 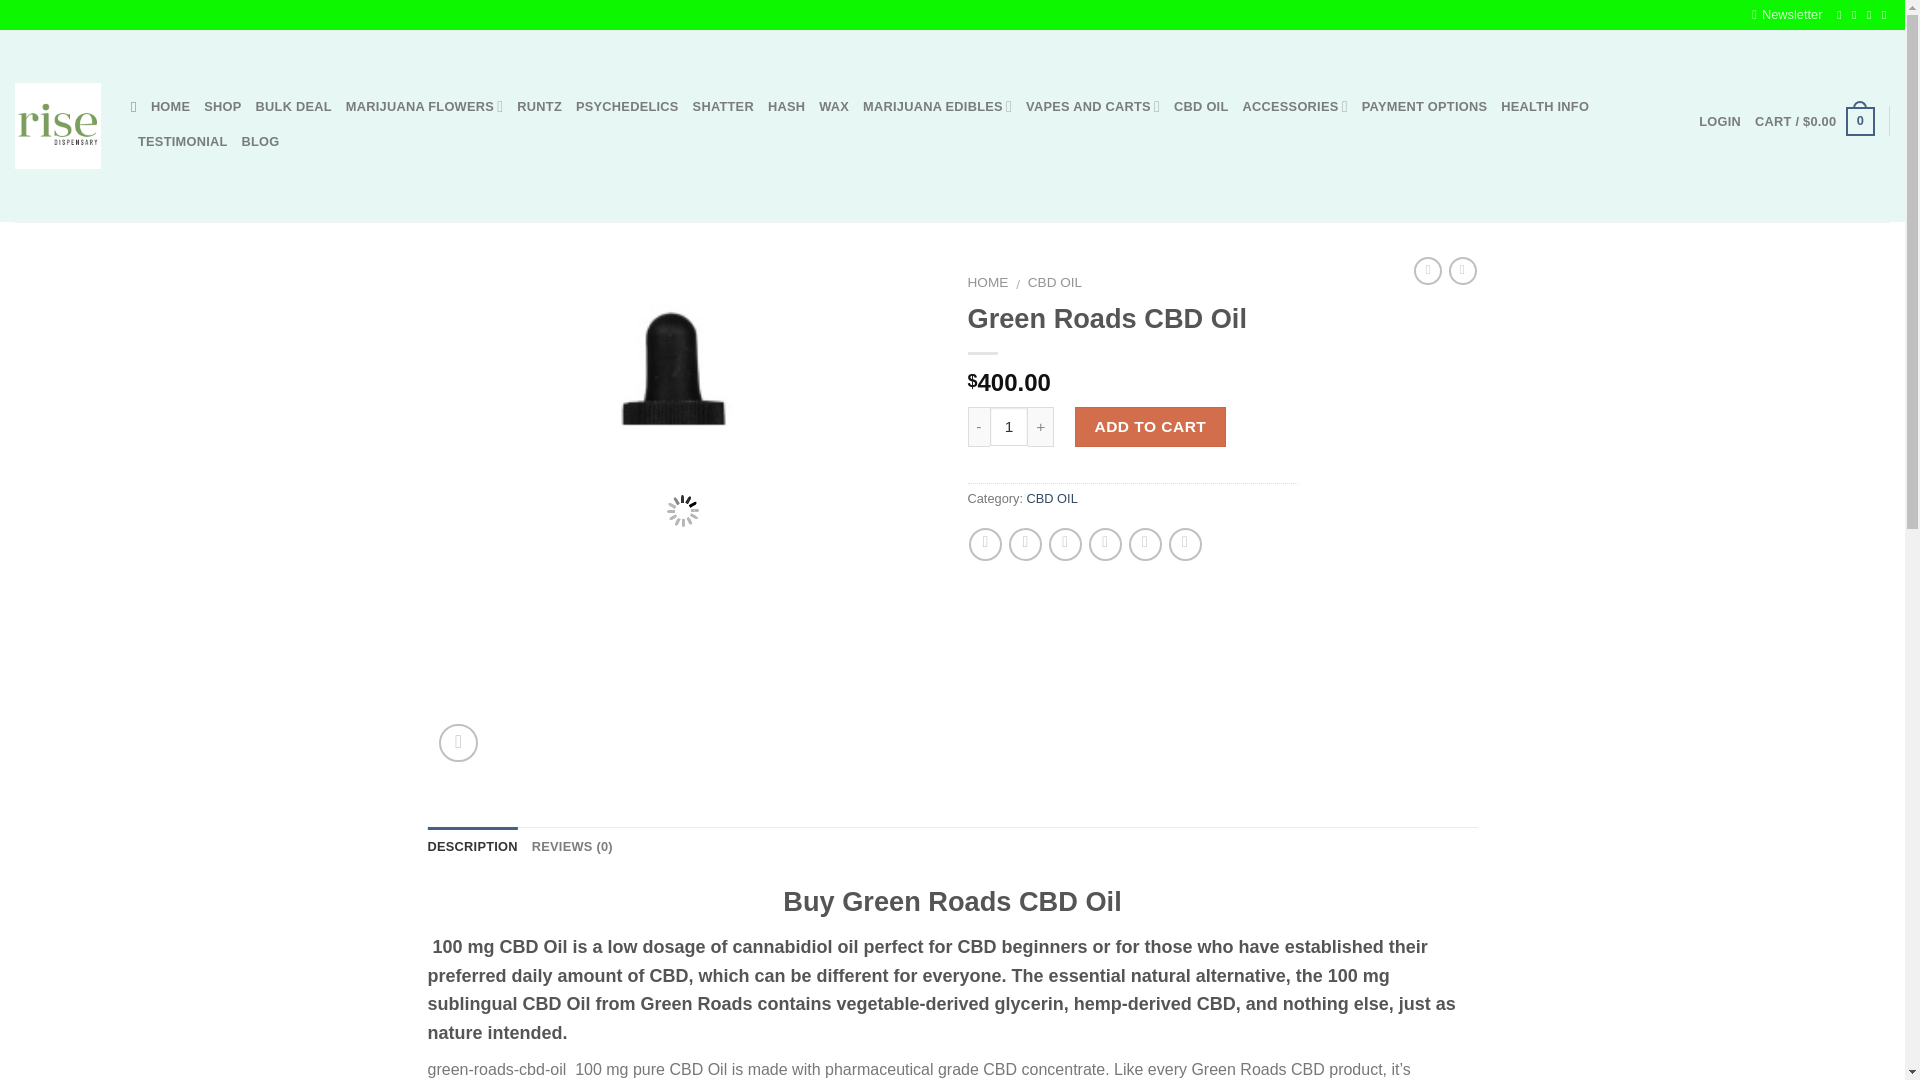 I want to click on WAX, so click(x=834, y=106).